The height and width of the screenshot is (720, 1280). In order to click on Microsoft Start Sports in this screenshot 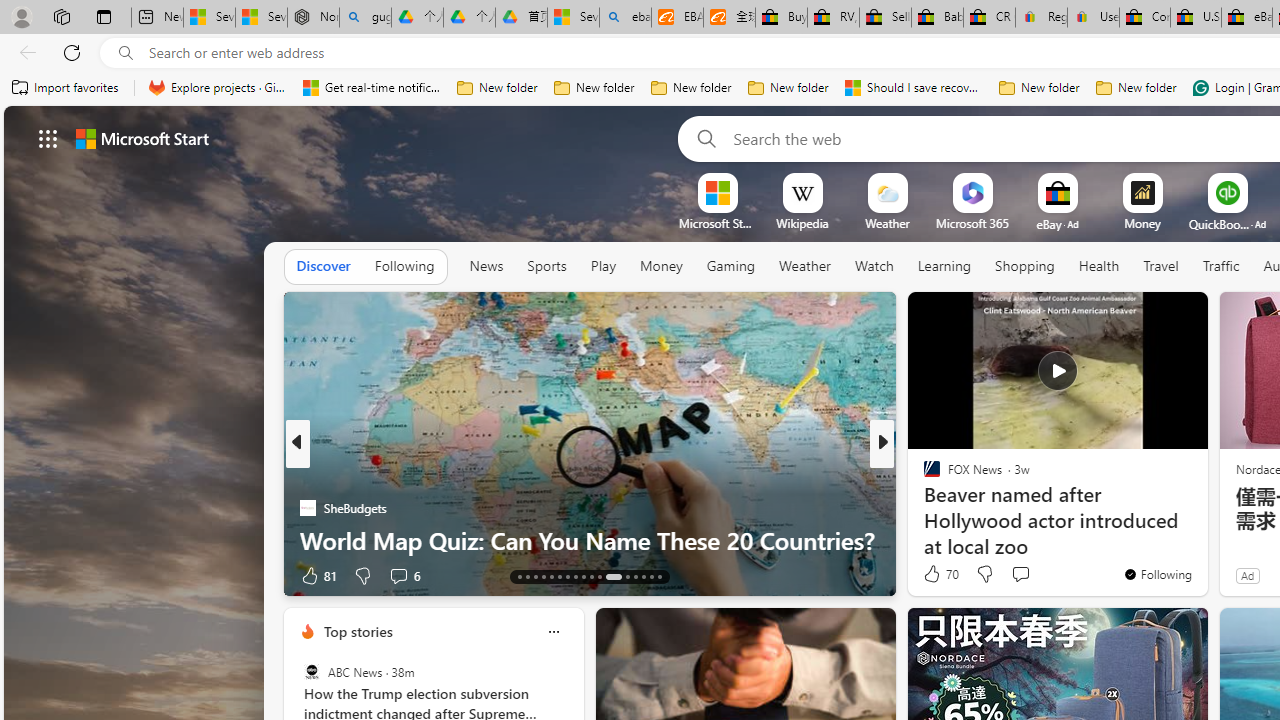, I will do `click(717, 223)`.